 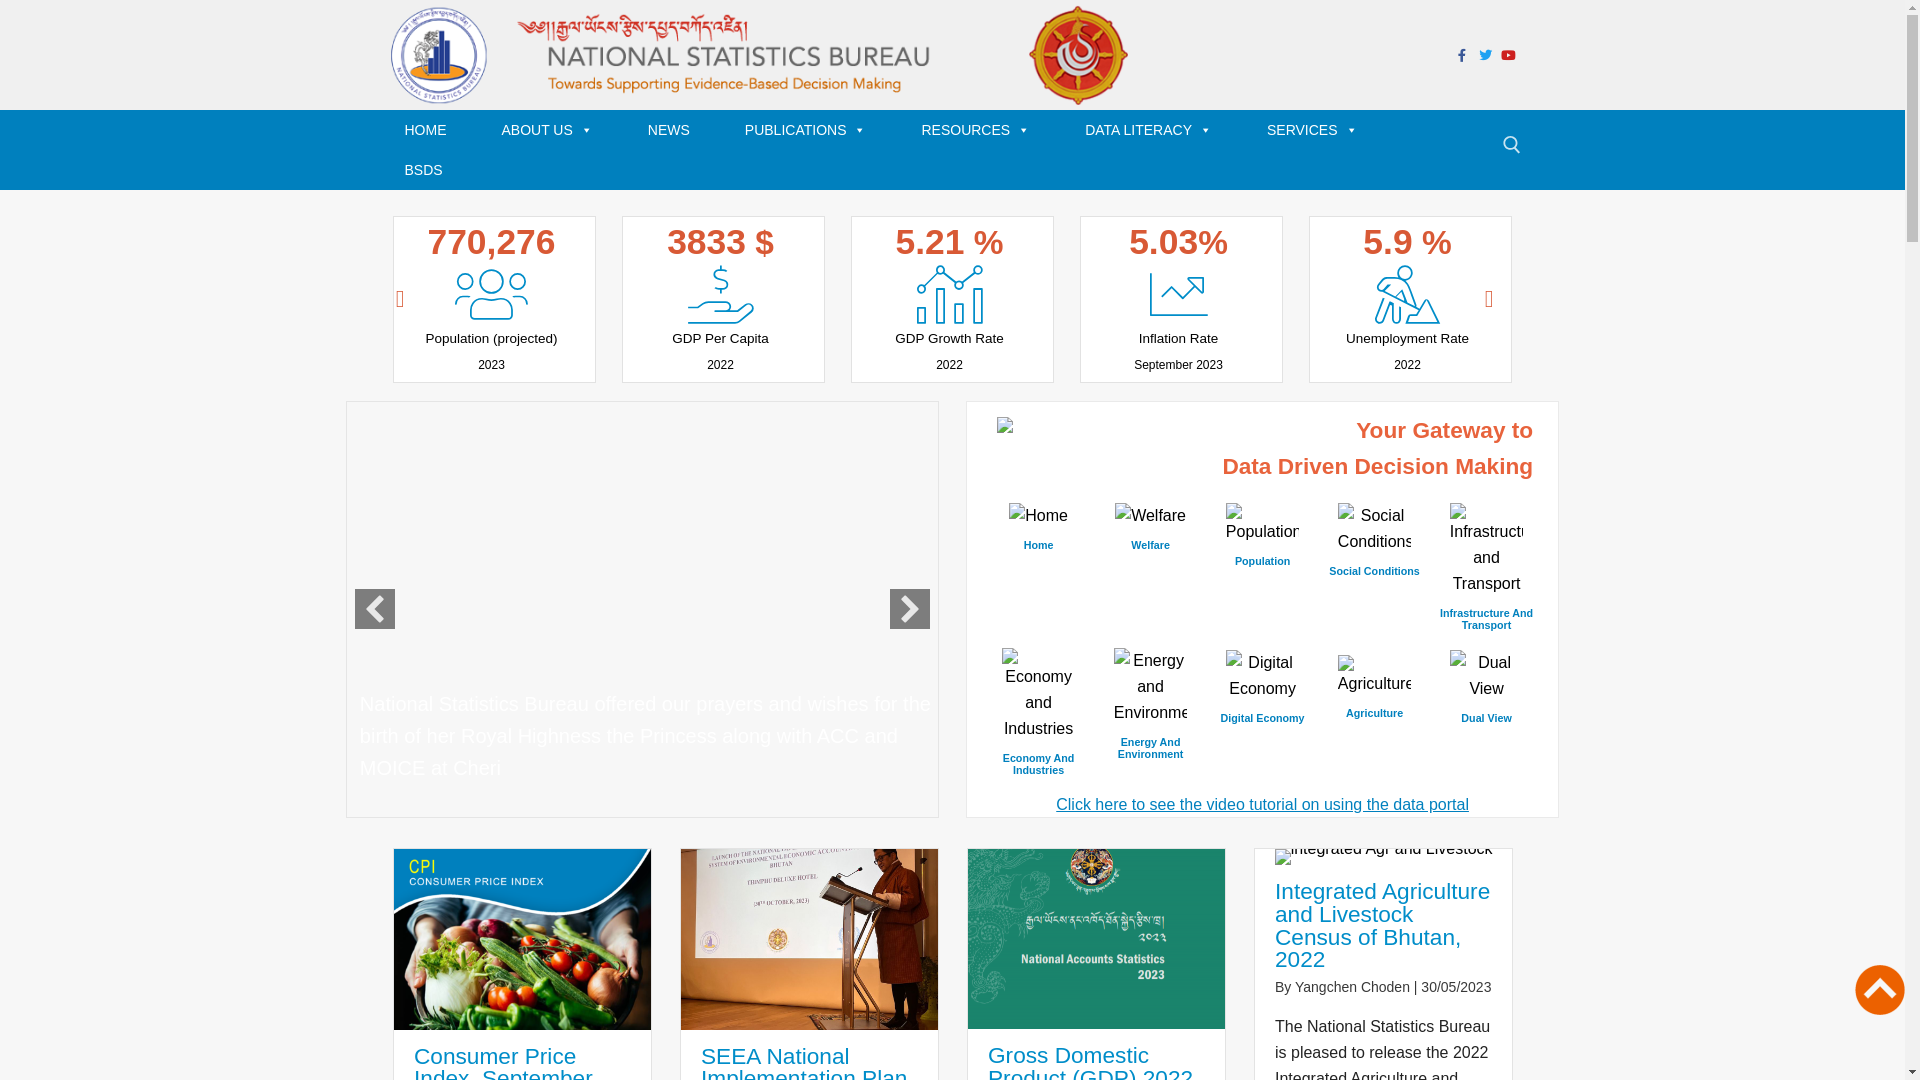 What do you see at coordinates (1486, 603) in the screenshot?
I see `Infrastructure And Transport` at bounding box center [1486, 603].